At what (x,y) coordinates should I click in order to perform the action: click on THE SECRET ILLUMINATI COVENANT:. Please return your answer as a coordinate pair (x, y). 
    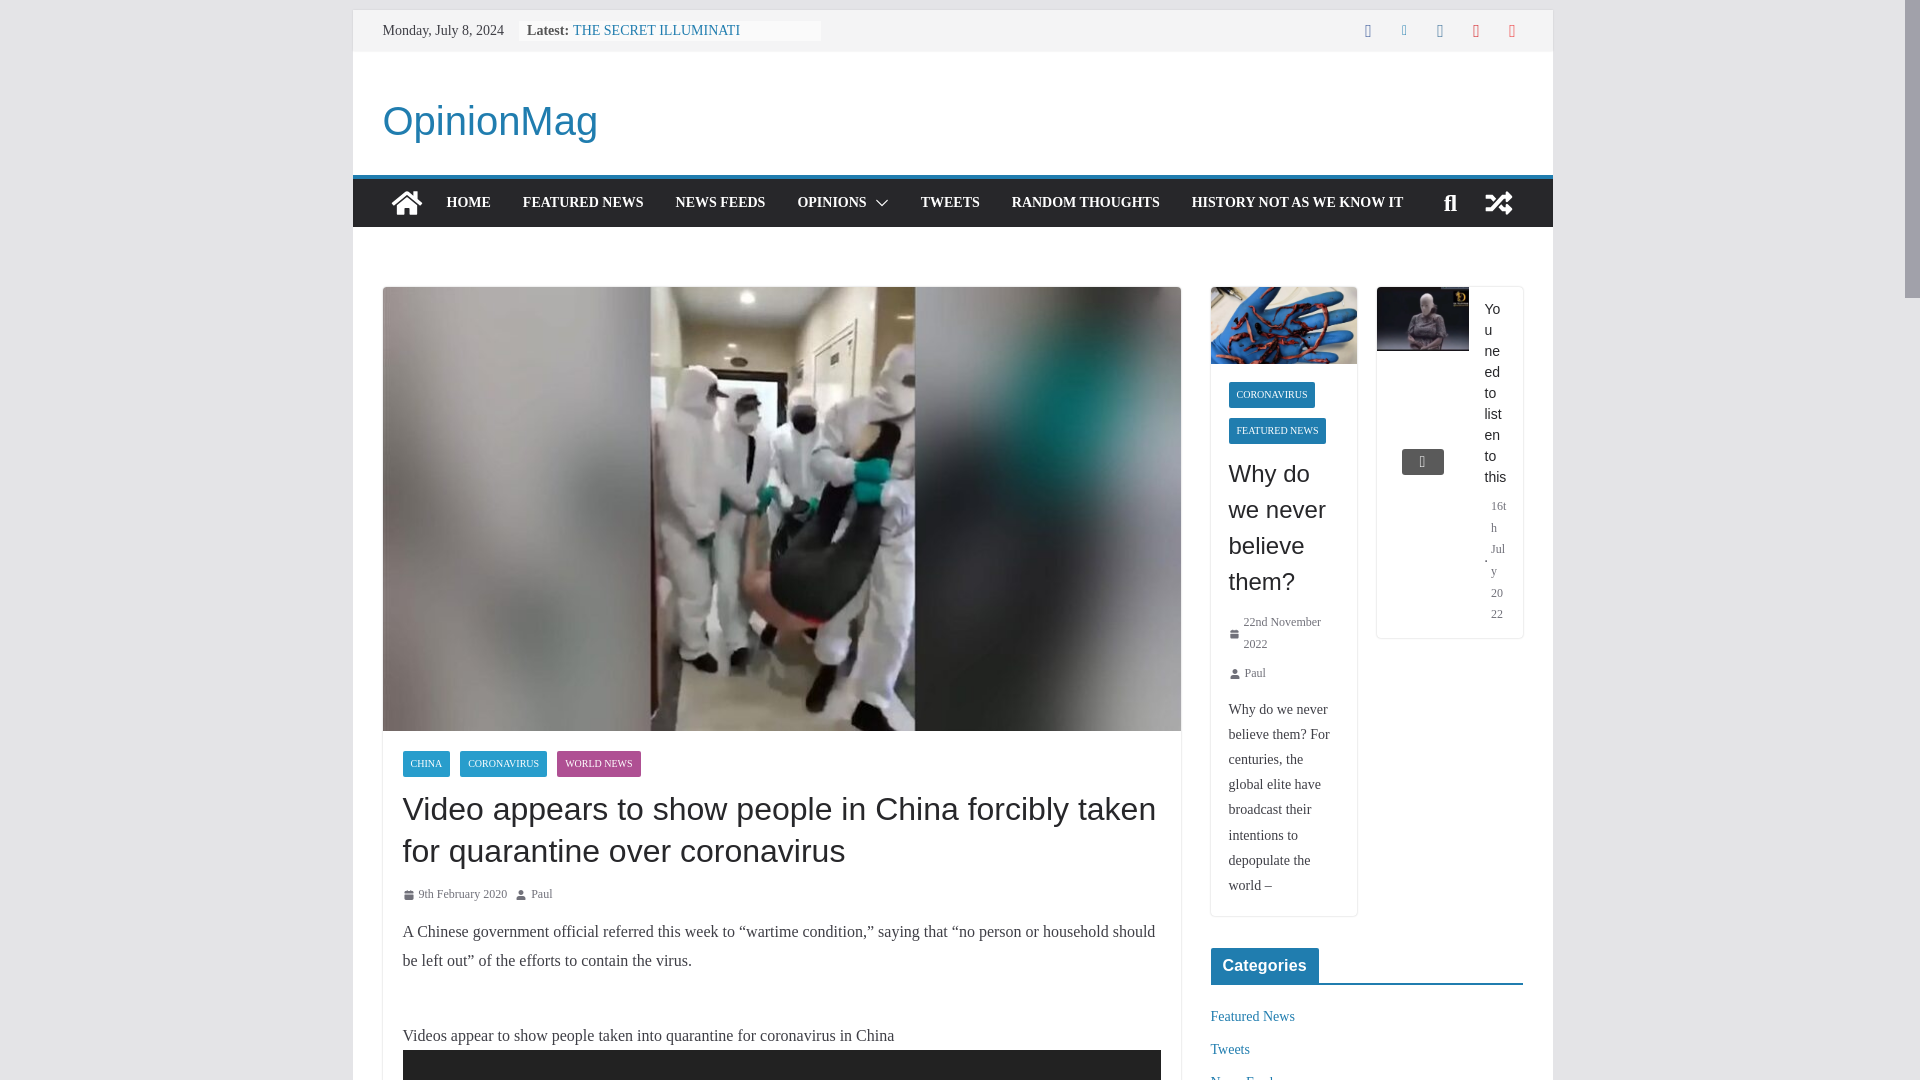
    Looking at the image, I should click on (656, 40).